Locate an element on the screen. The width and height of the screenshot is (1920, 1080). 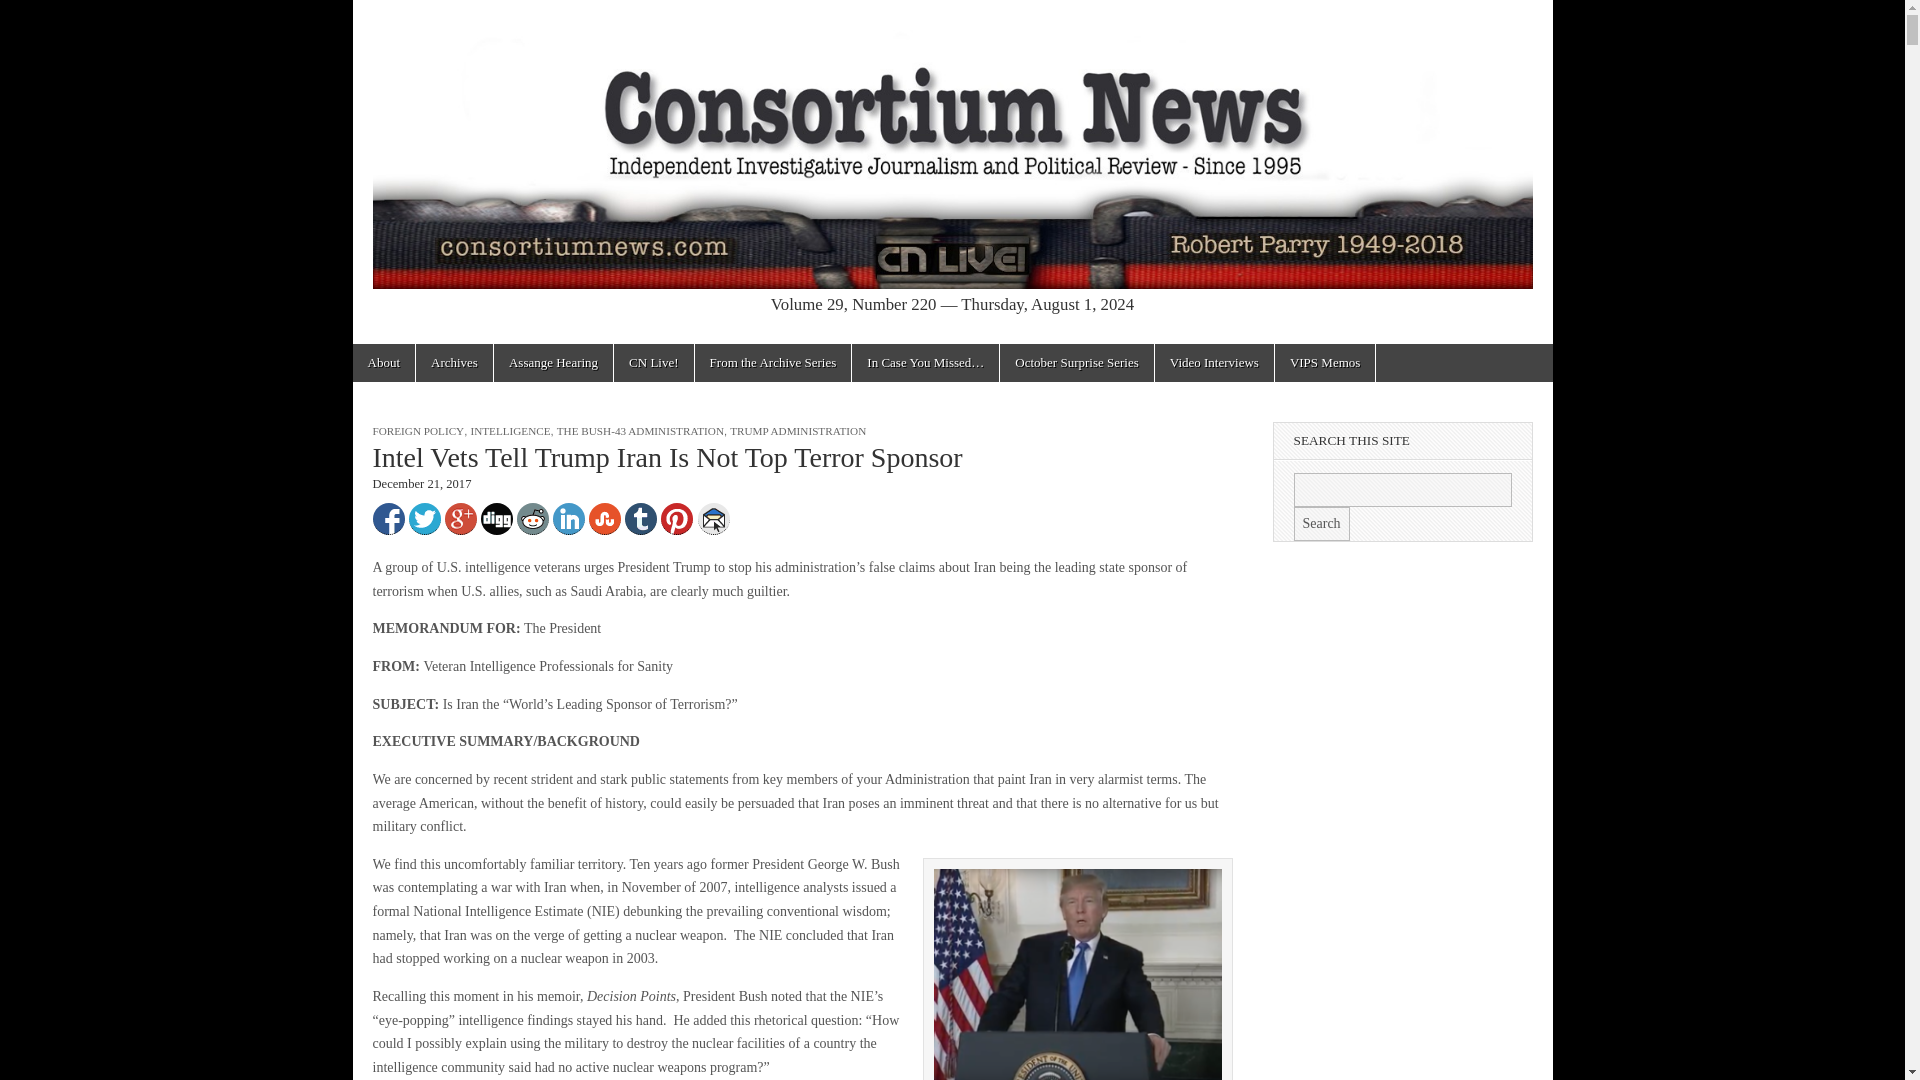
About is located at coordinates (382, 363).